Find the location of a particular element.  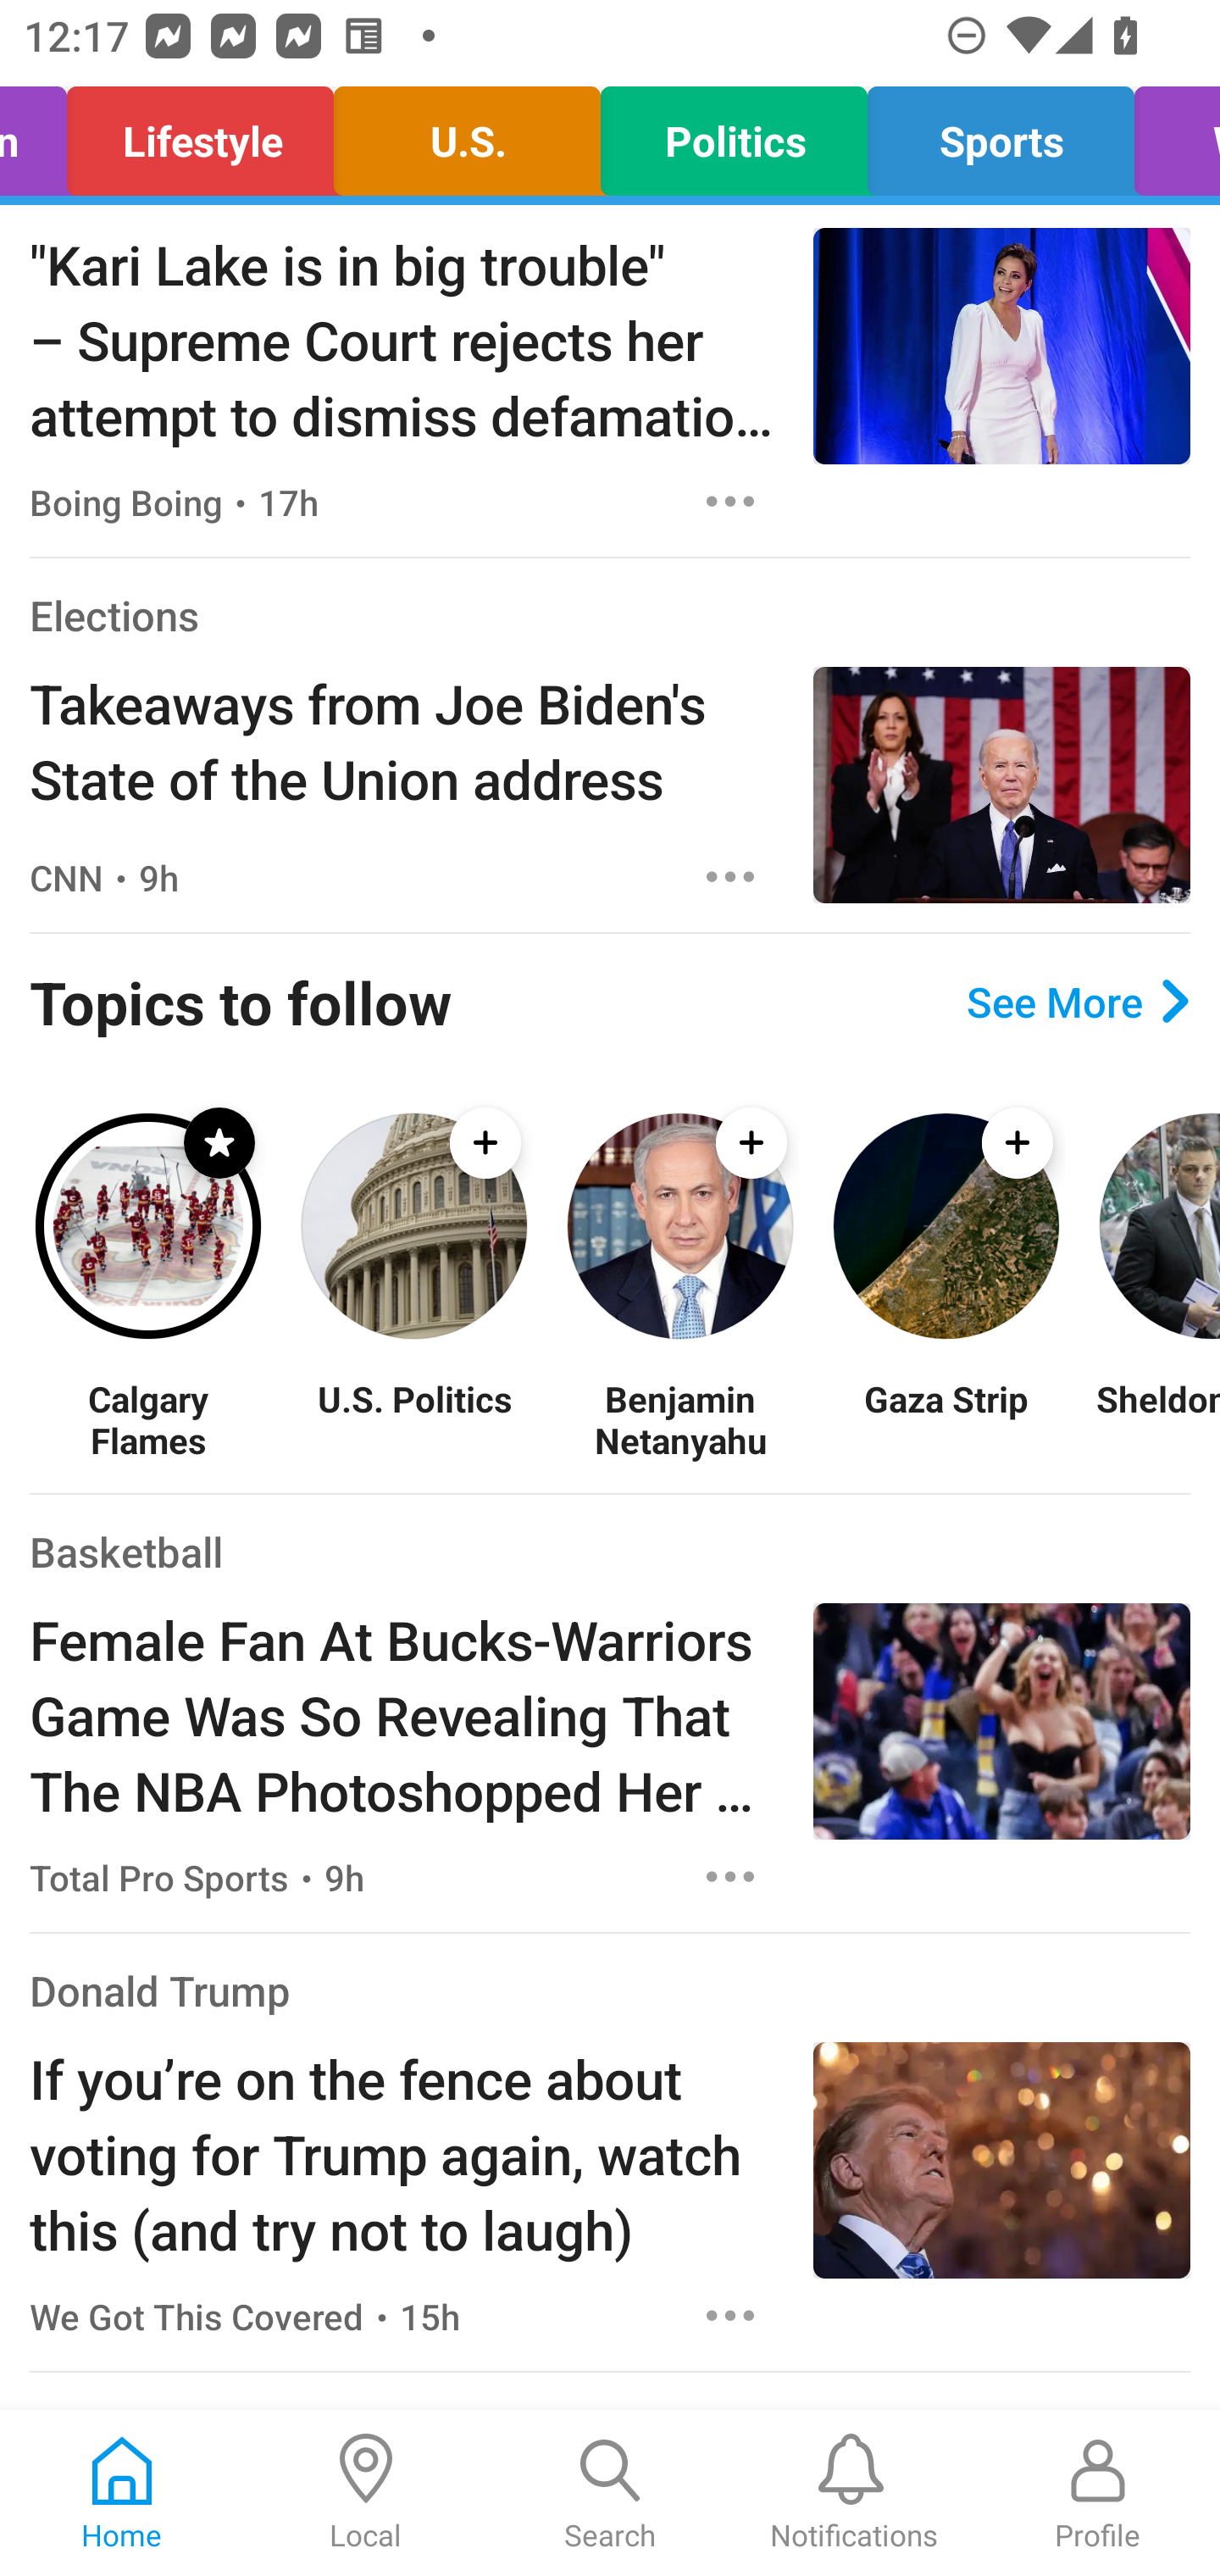

Sheldon Keefe is located at coordinates (1157, 1418).